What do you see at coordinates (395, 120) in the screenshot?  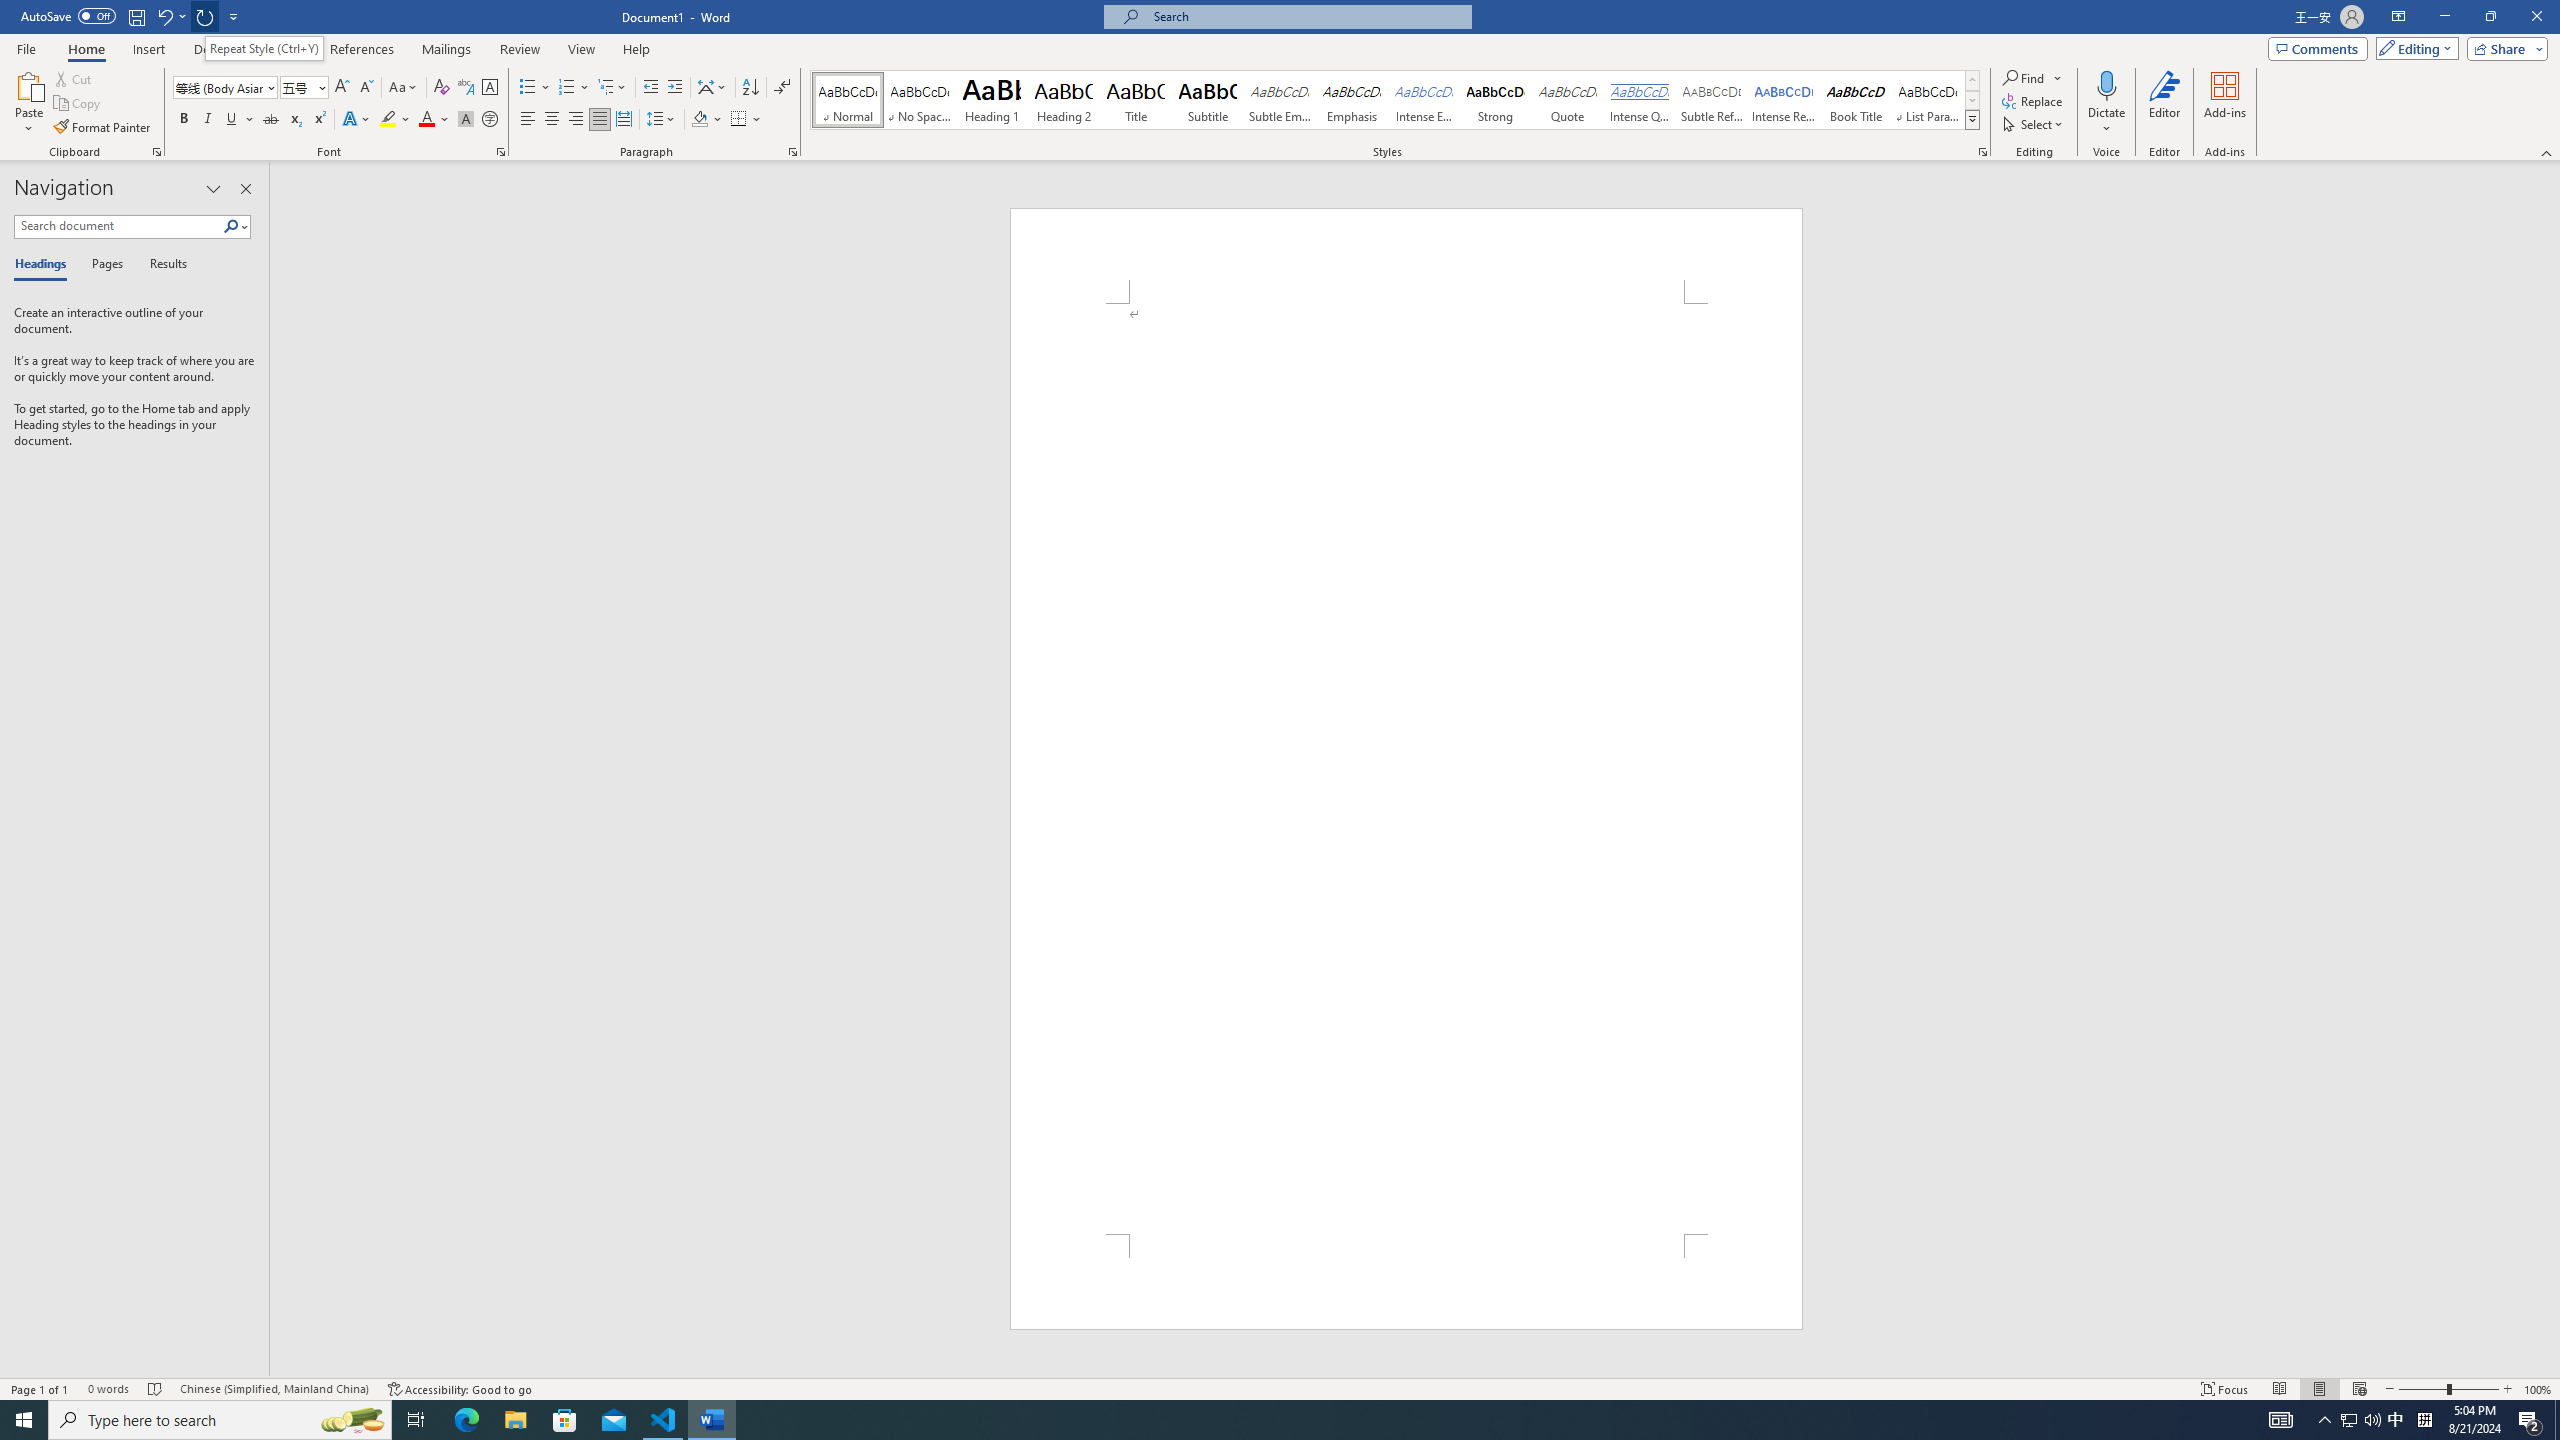 I see `Text Highlight Color` at bounding box center [395, 120].